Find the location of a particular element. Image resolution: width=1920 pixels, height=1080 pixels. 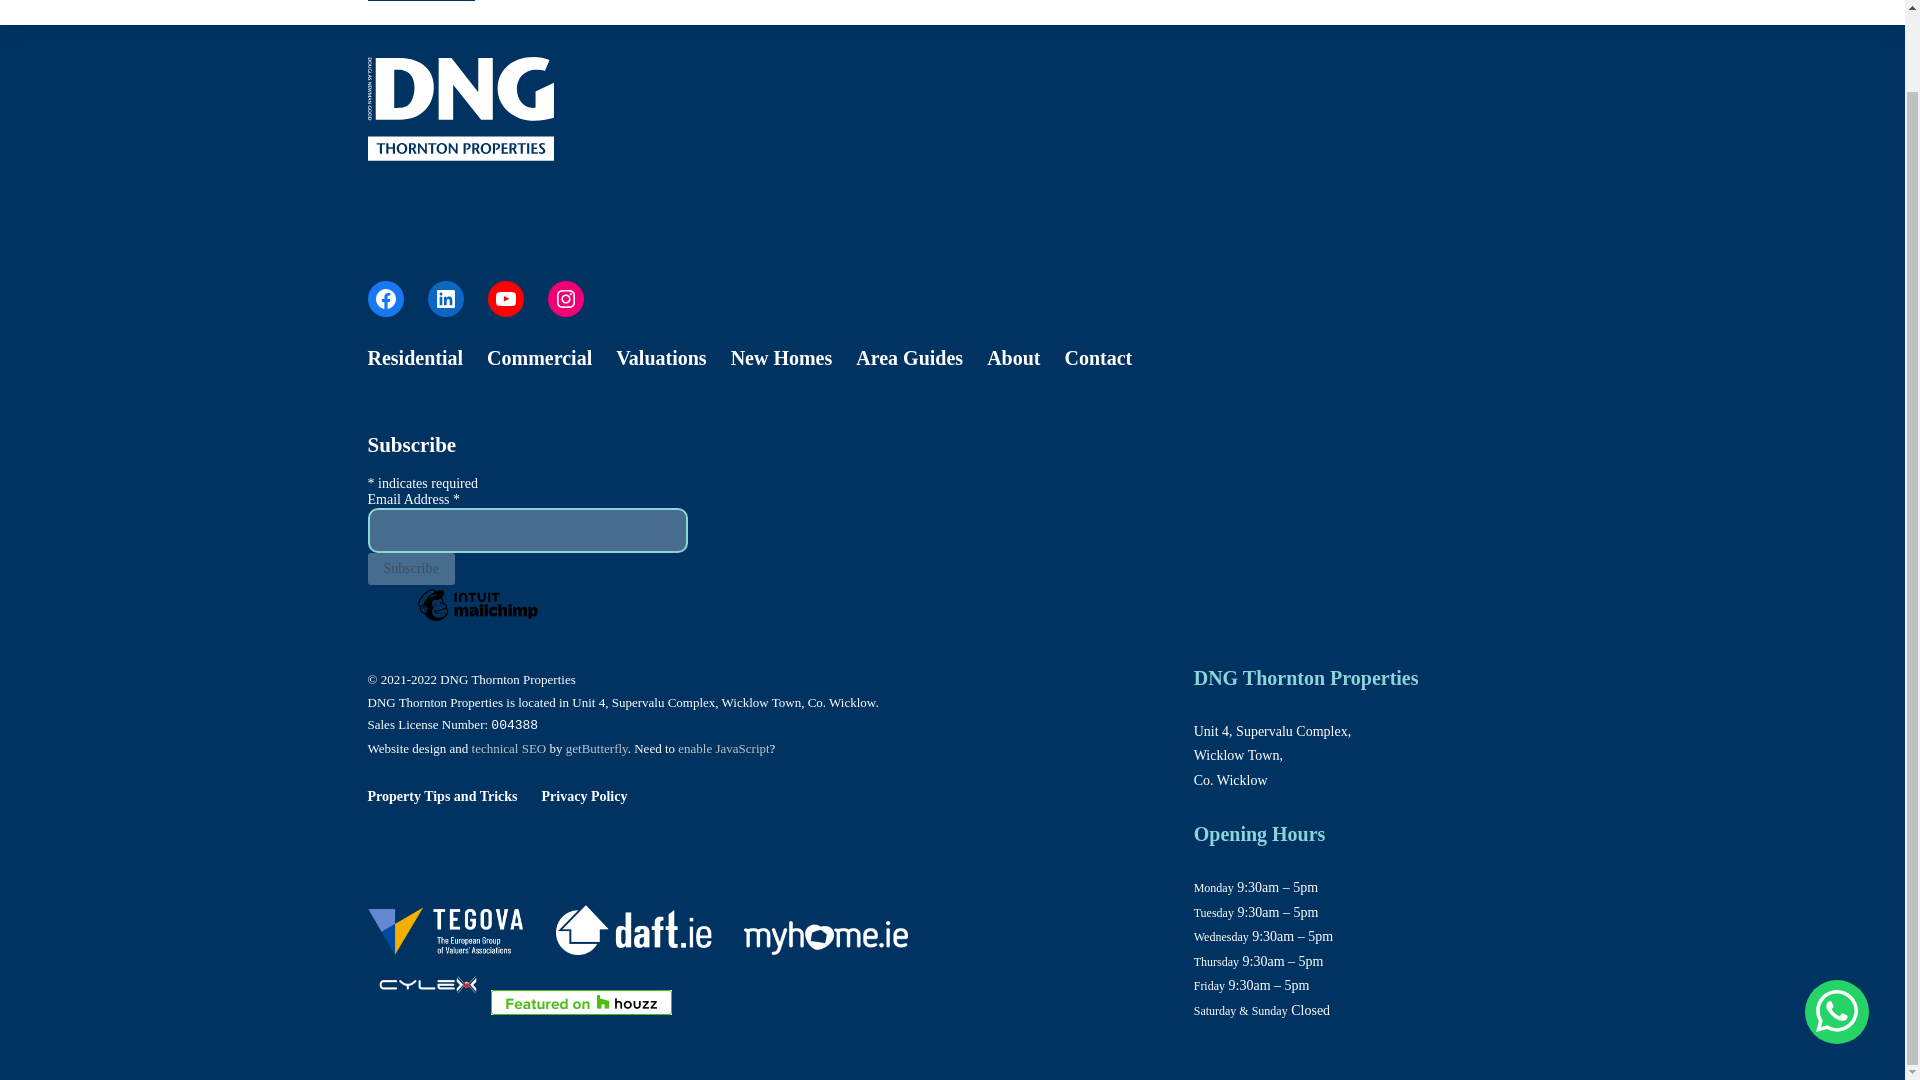

DNG Thornton Properties is located at coordinates (428, 984).